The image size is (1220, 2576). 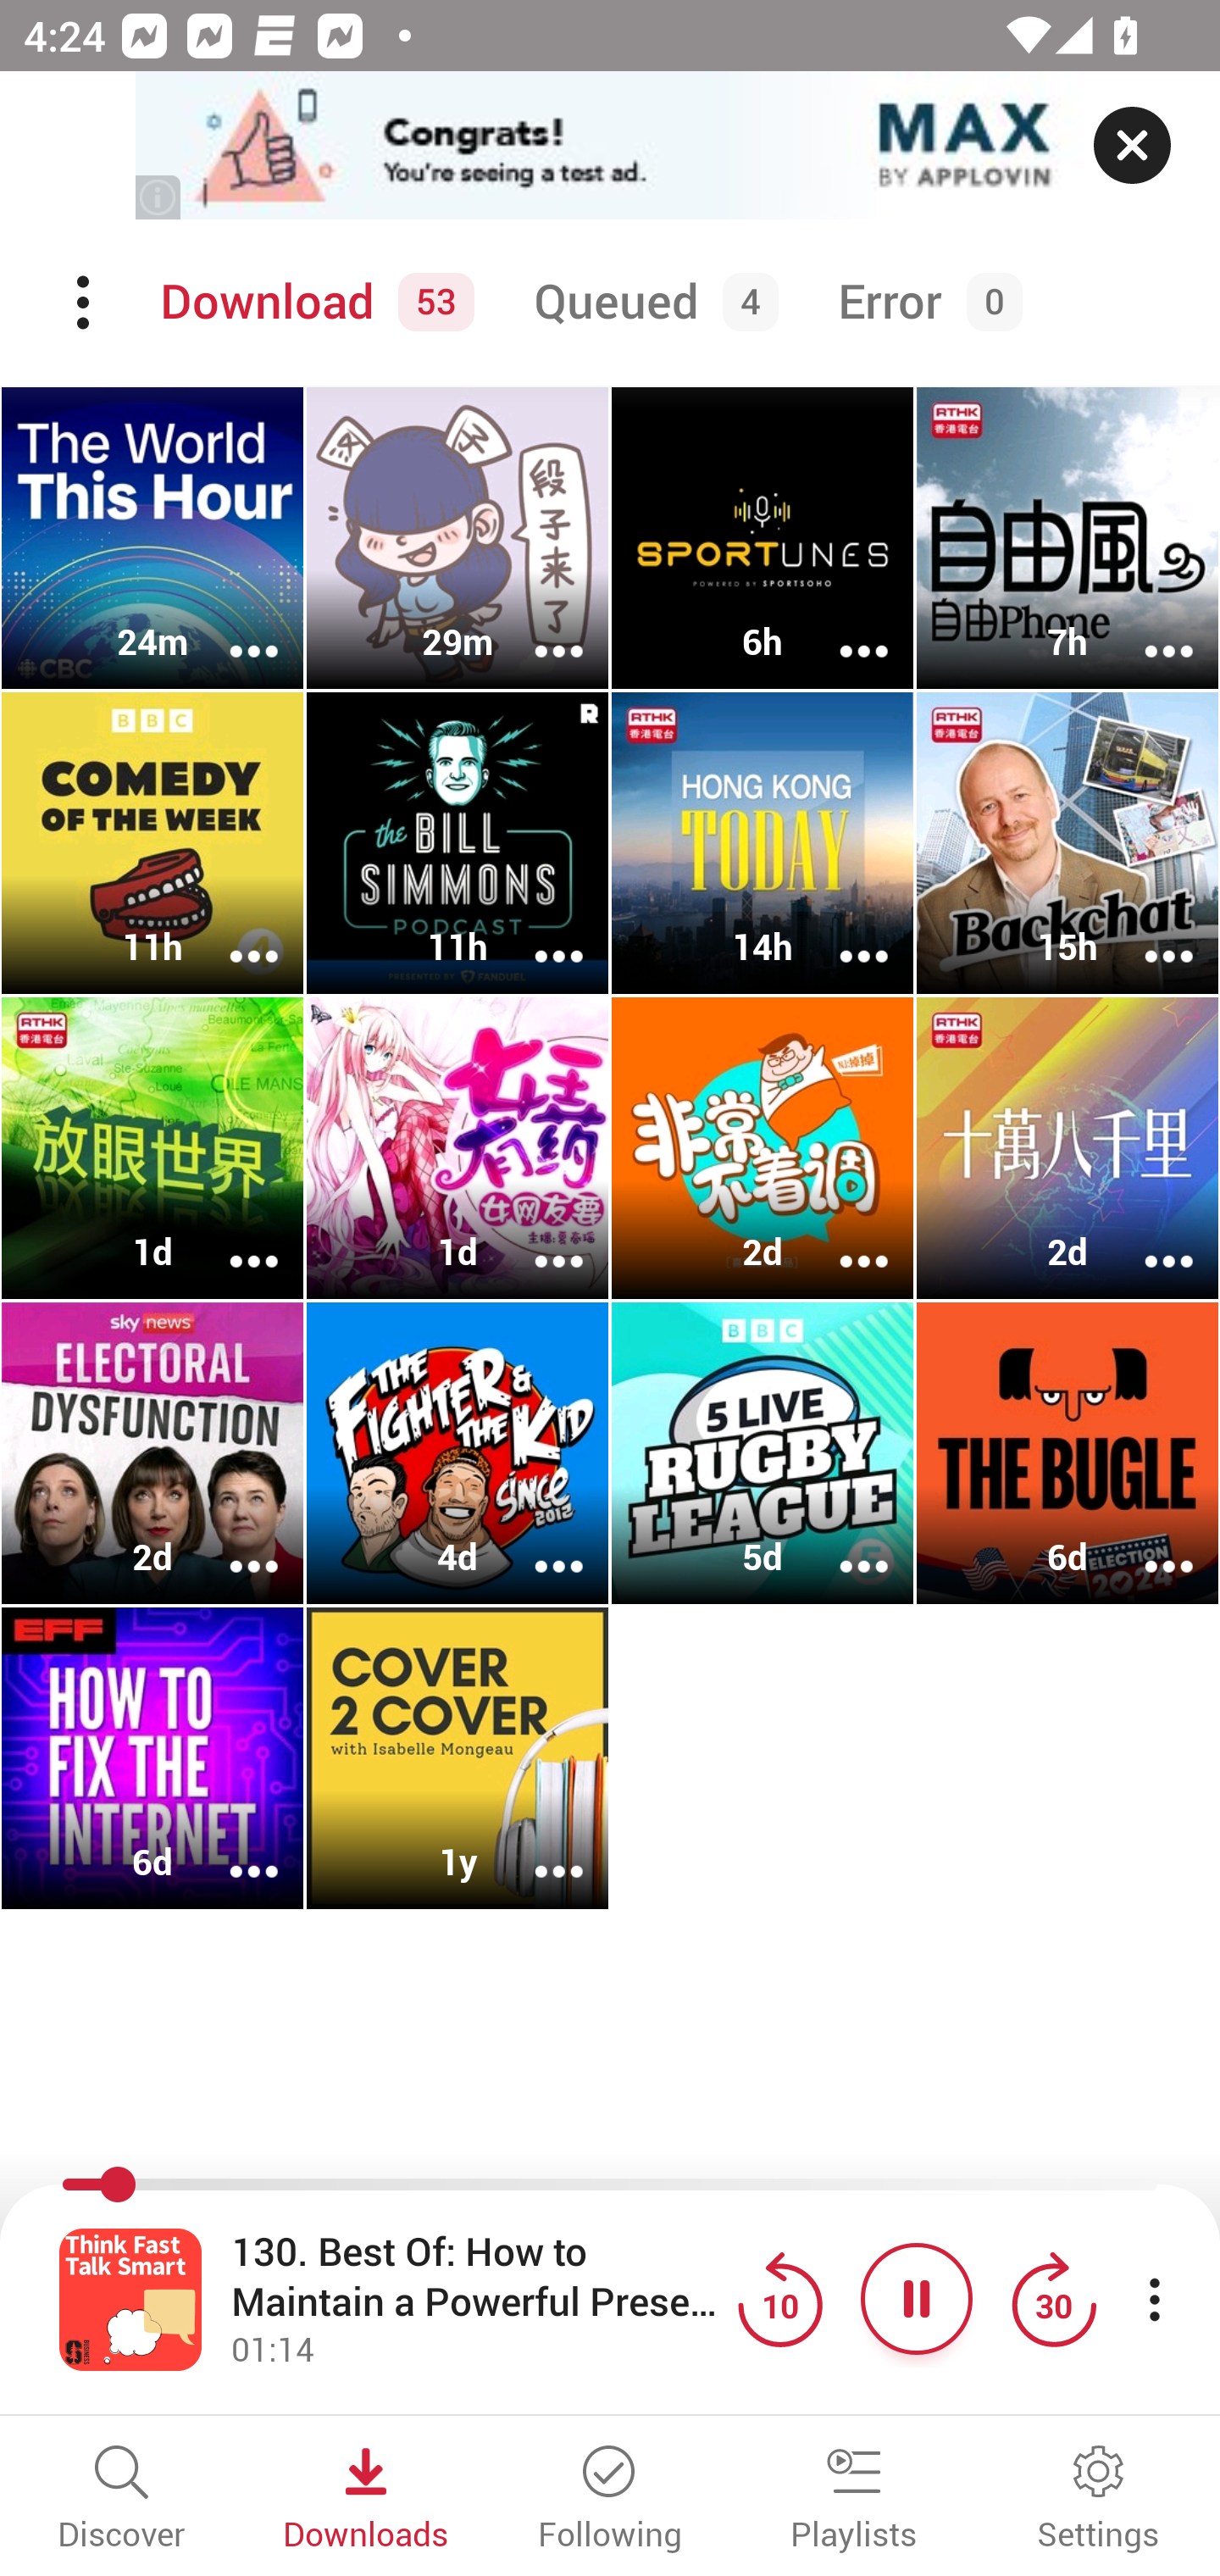 I want to click on Comedy of the Week 11h More options More options, so click(x=152, y=843).